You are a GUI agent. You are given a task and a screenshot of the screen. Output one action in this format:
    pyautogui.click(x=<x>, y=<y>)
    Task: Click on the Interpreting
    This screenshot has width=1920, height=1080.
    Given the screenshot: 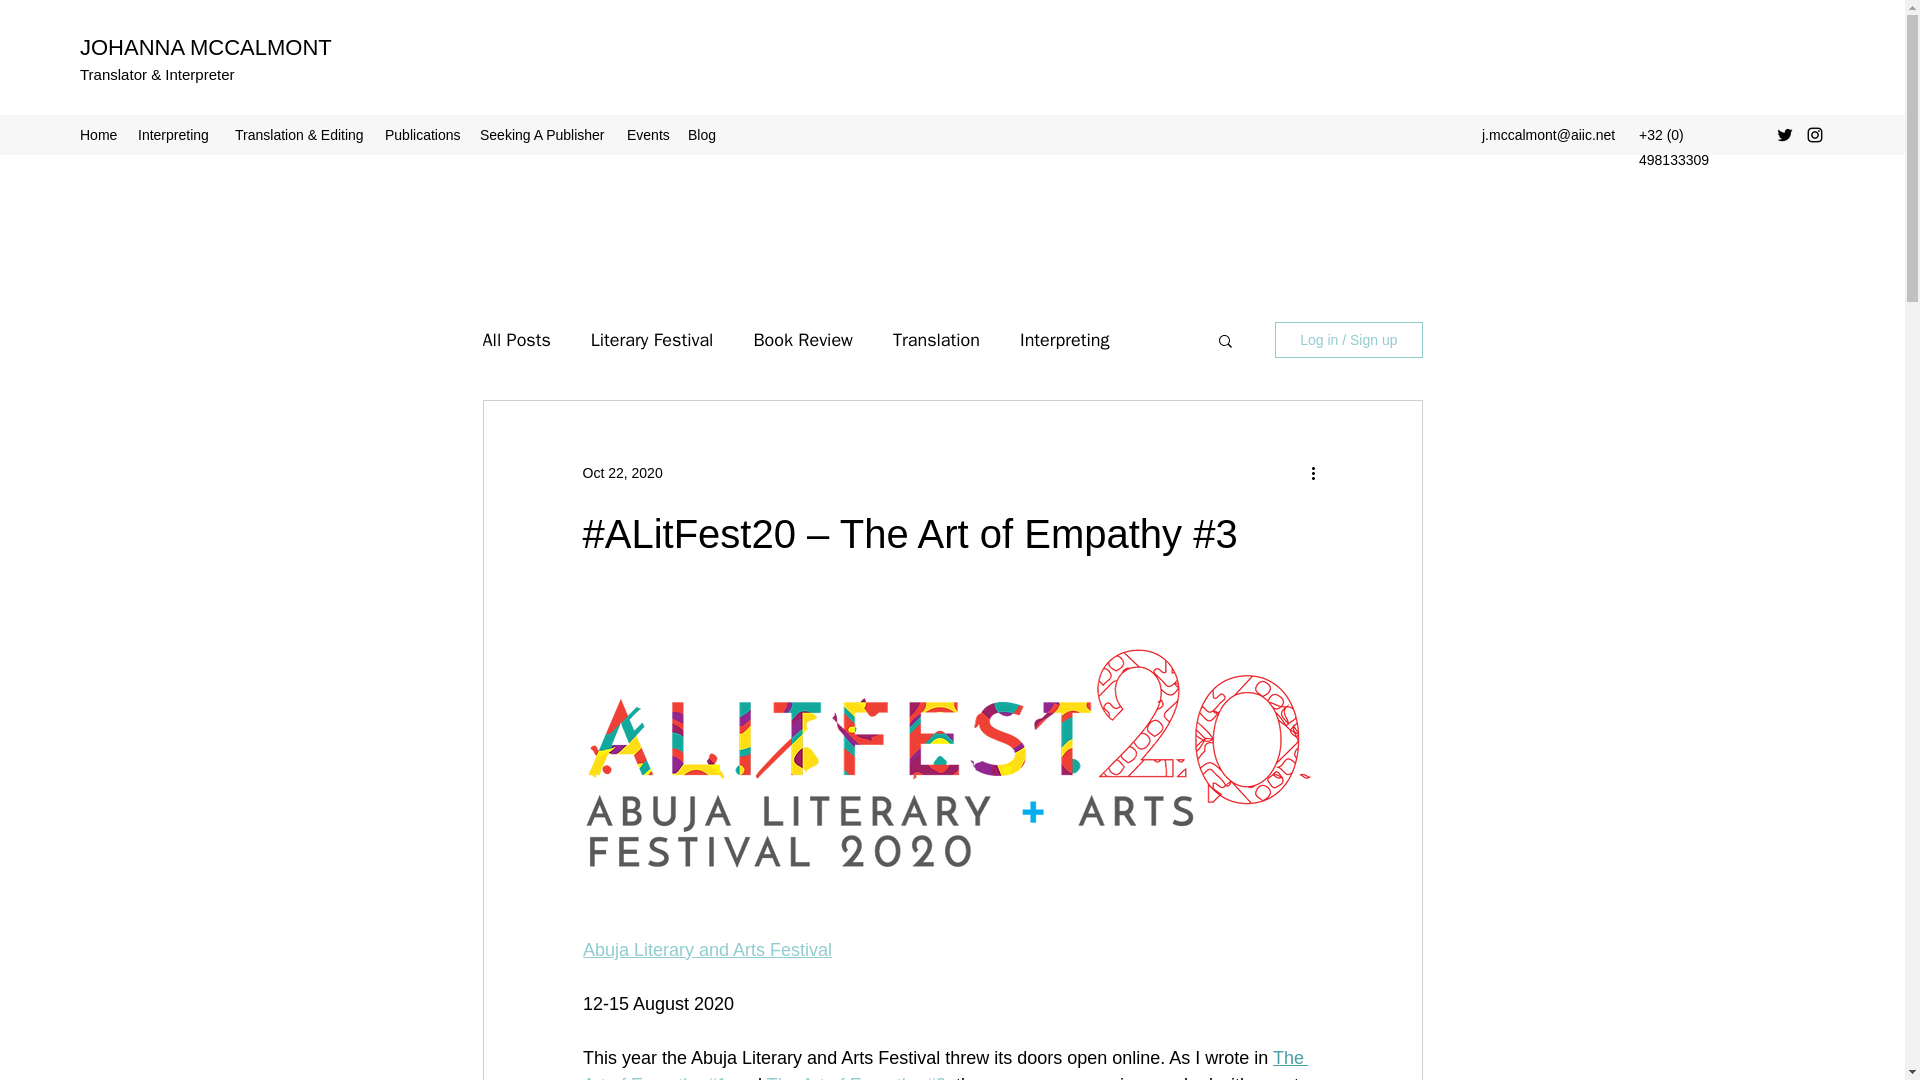 What is the action you would take?
    pyautogui.click(x=1064, y=340)
    